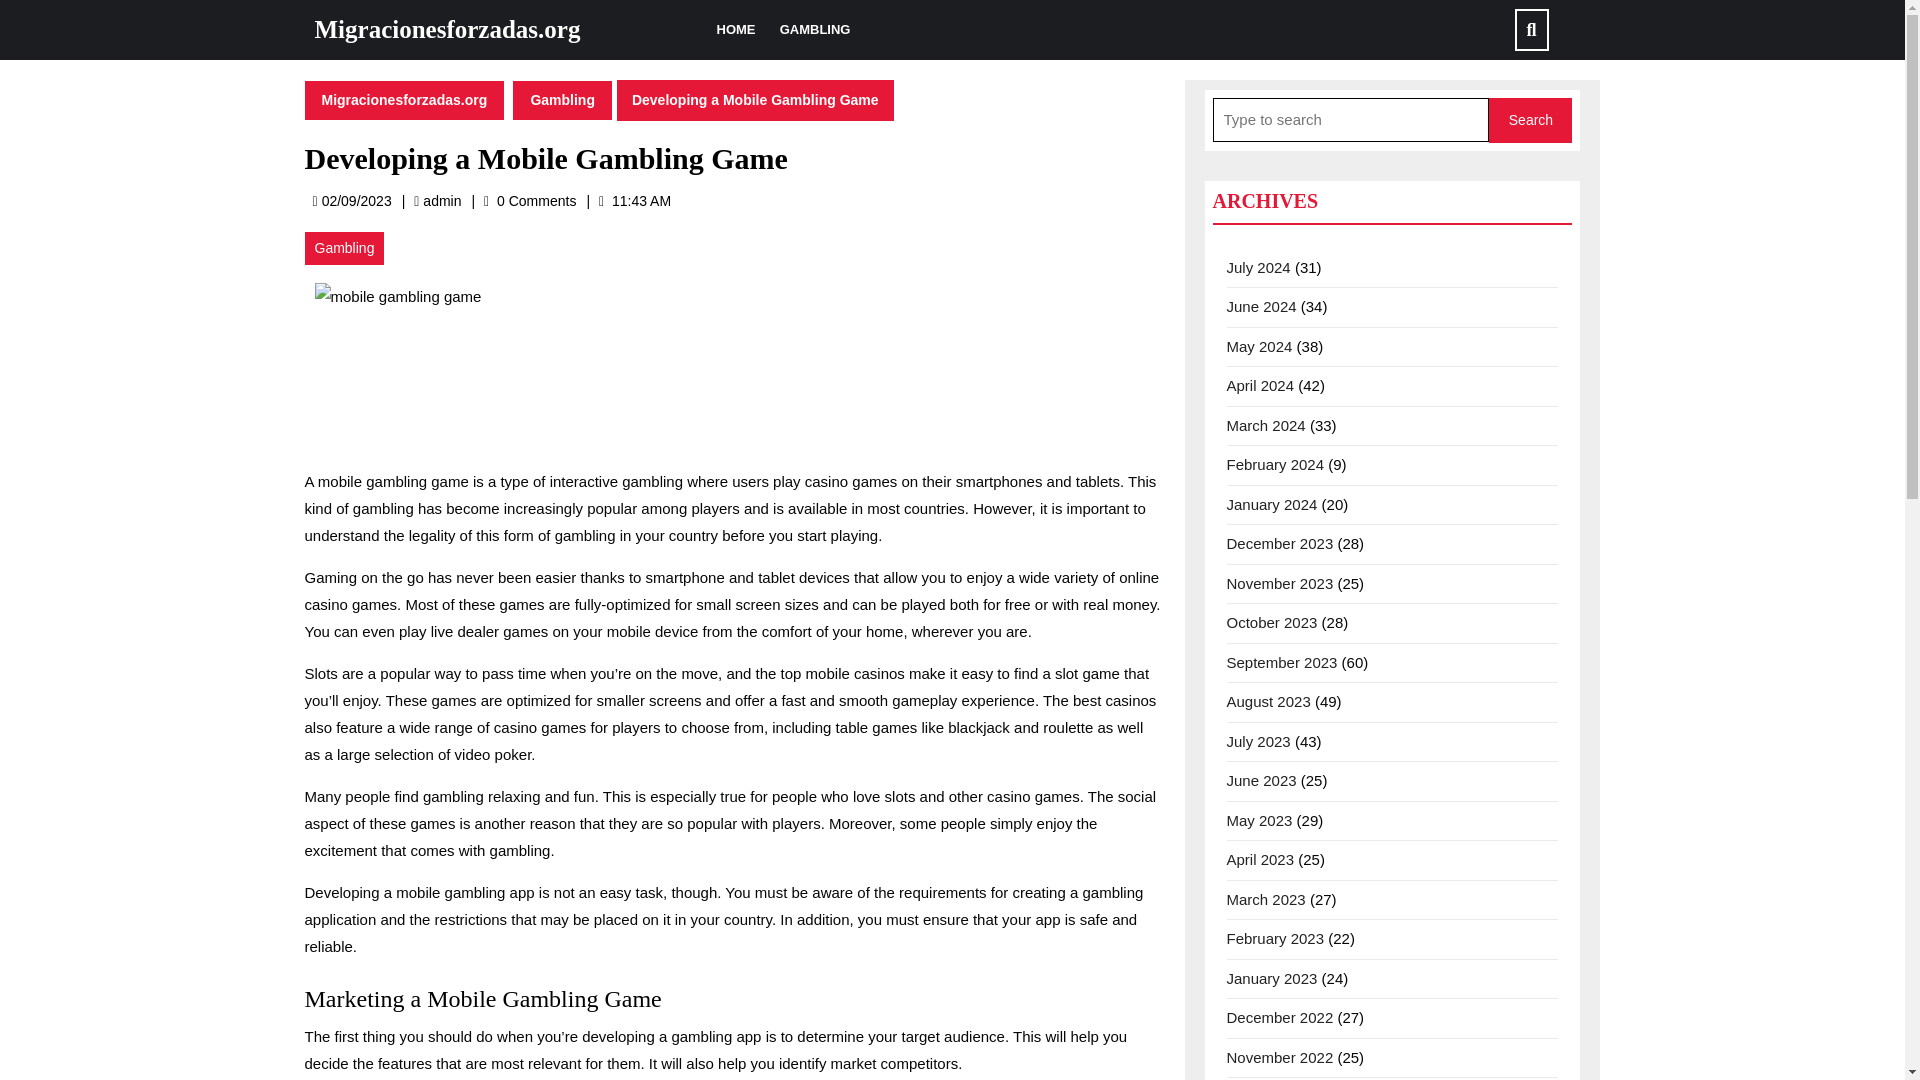 Image resolution: width=1920 pixels, height=1080 pixels. Describe the element at coordinates (1272, 504) in the screenshot. I see `January 2024` at that location.